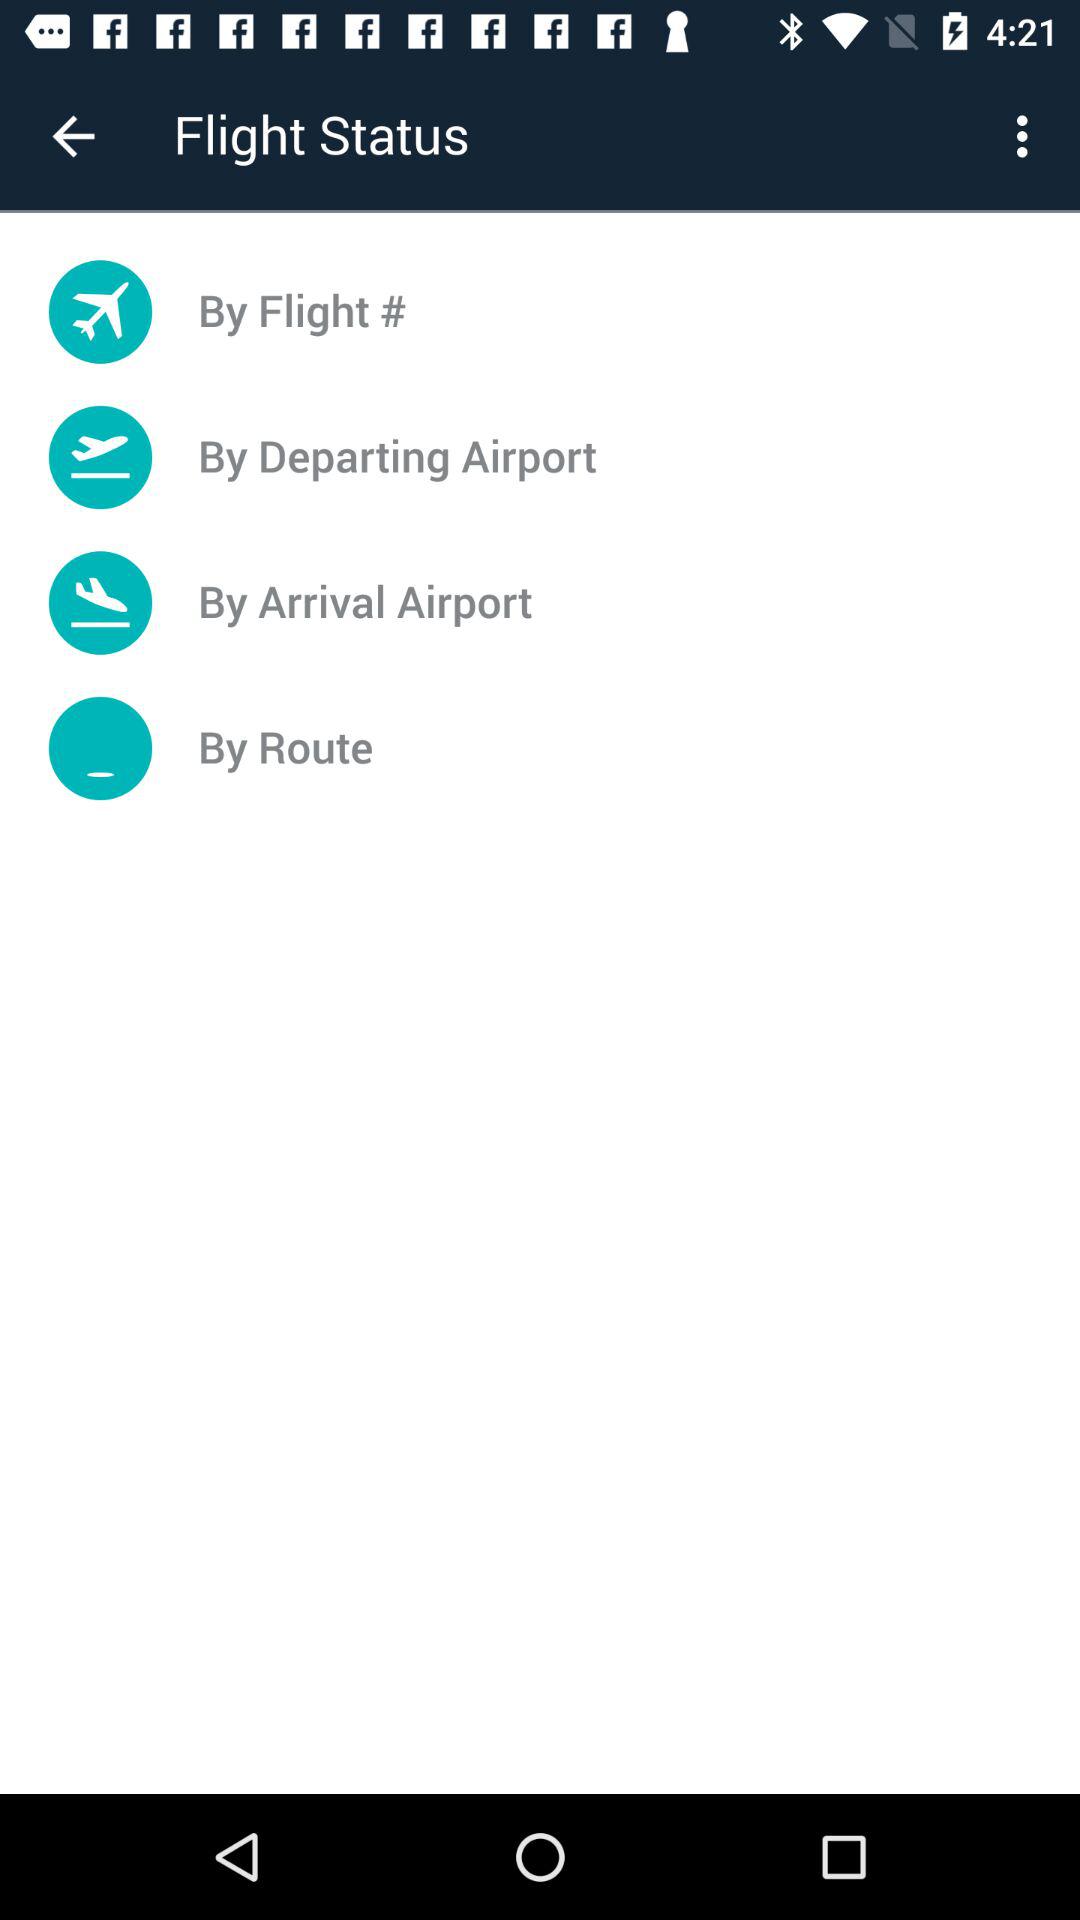  What do you see at coordinates (1028, 136) in the screenshot?
I see `choose item next to the flight status icon` at bounding box center [1028, 136].